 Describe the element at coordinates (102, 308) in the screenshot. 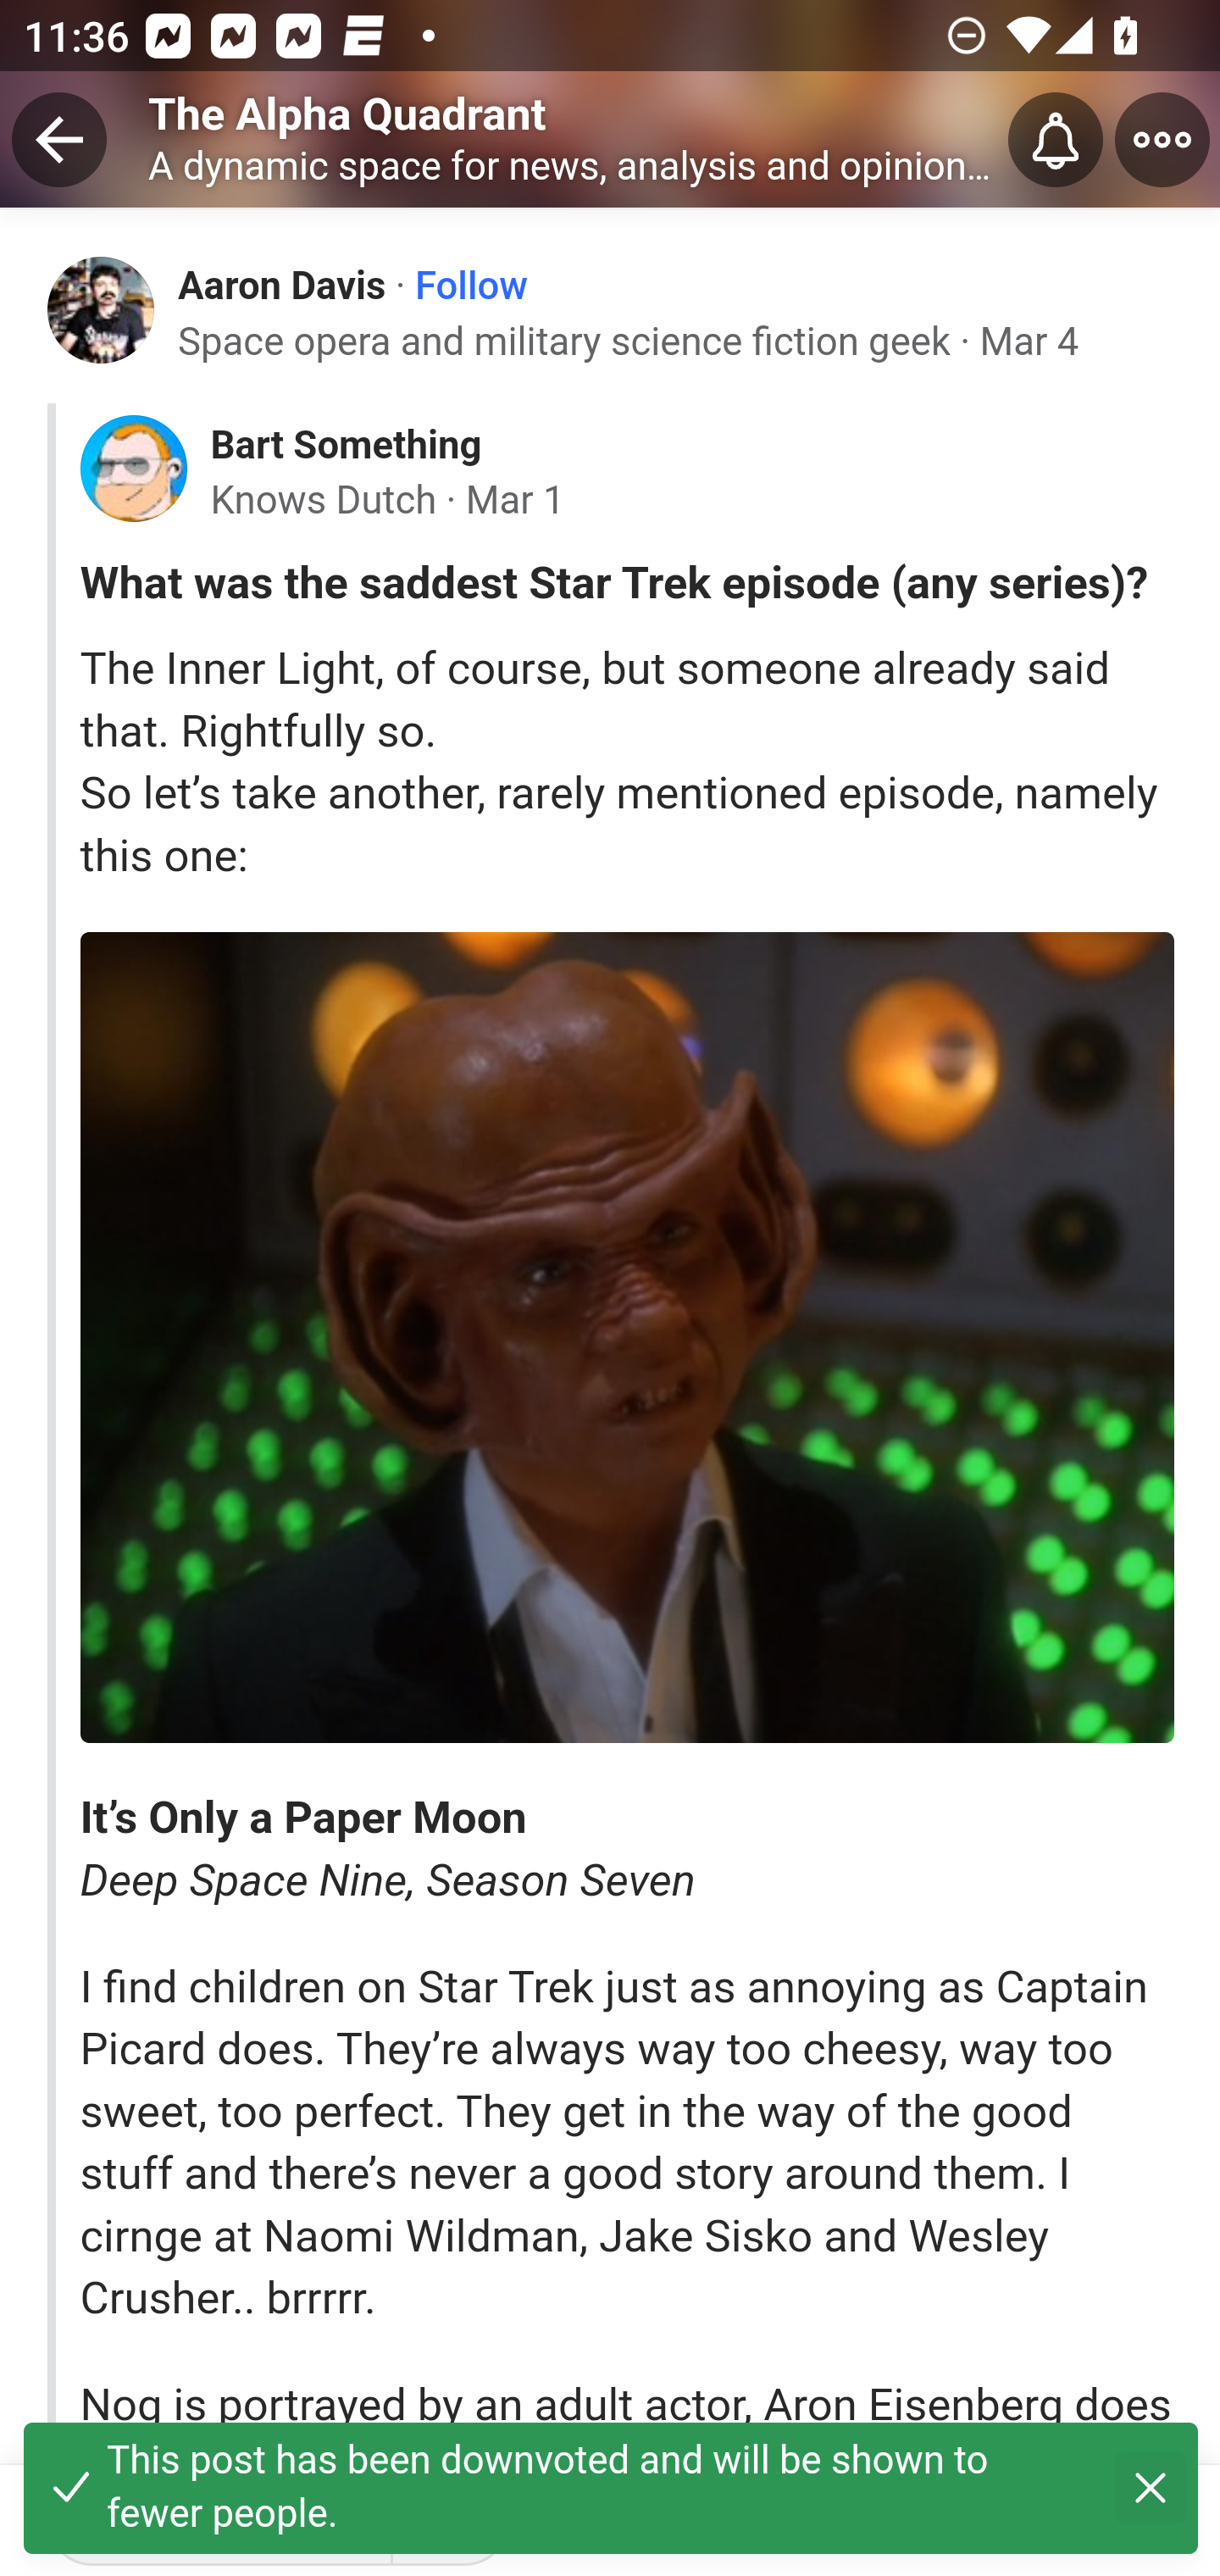

I see `Profile photo for Aaron Davis` at that location.